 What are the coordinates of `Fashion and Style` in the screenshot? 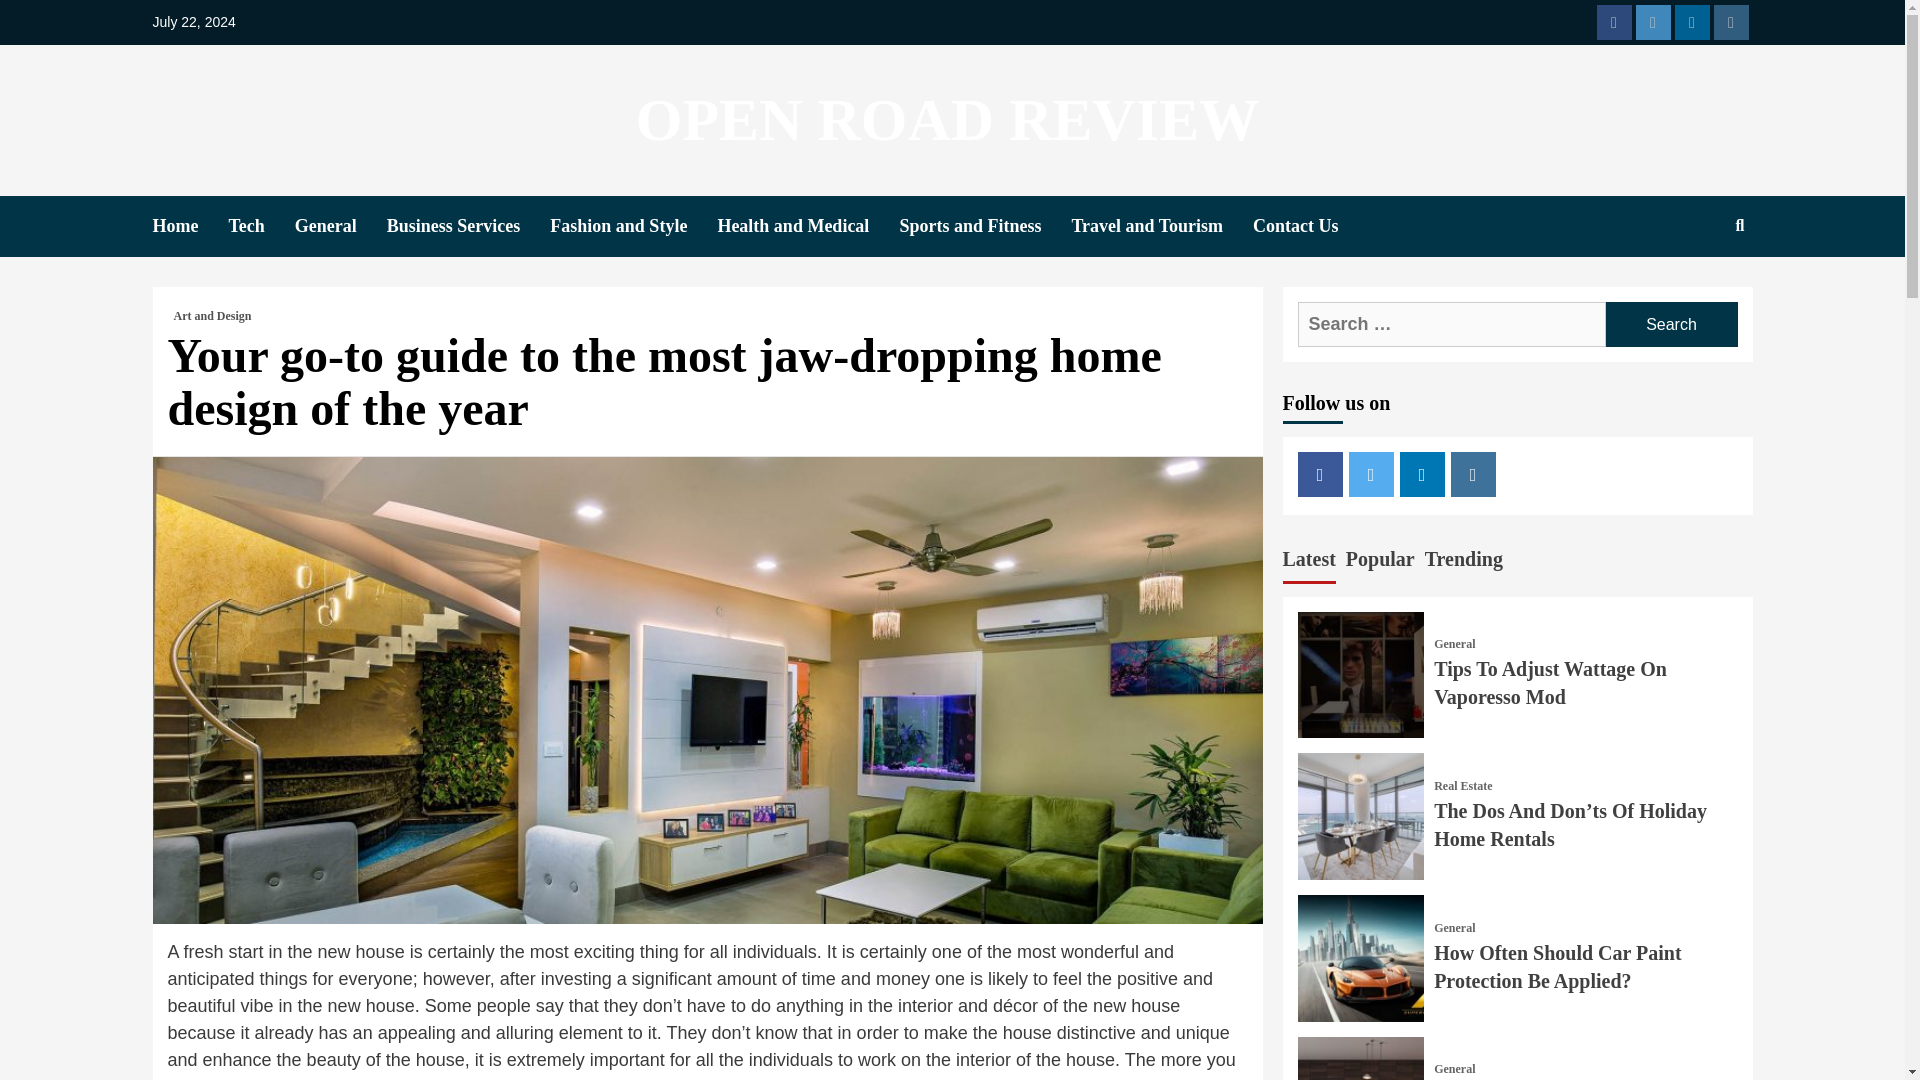 It's located at (632, 226).